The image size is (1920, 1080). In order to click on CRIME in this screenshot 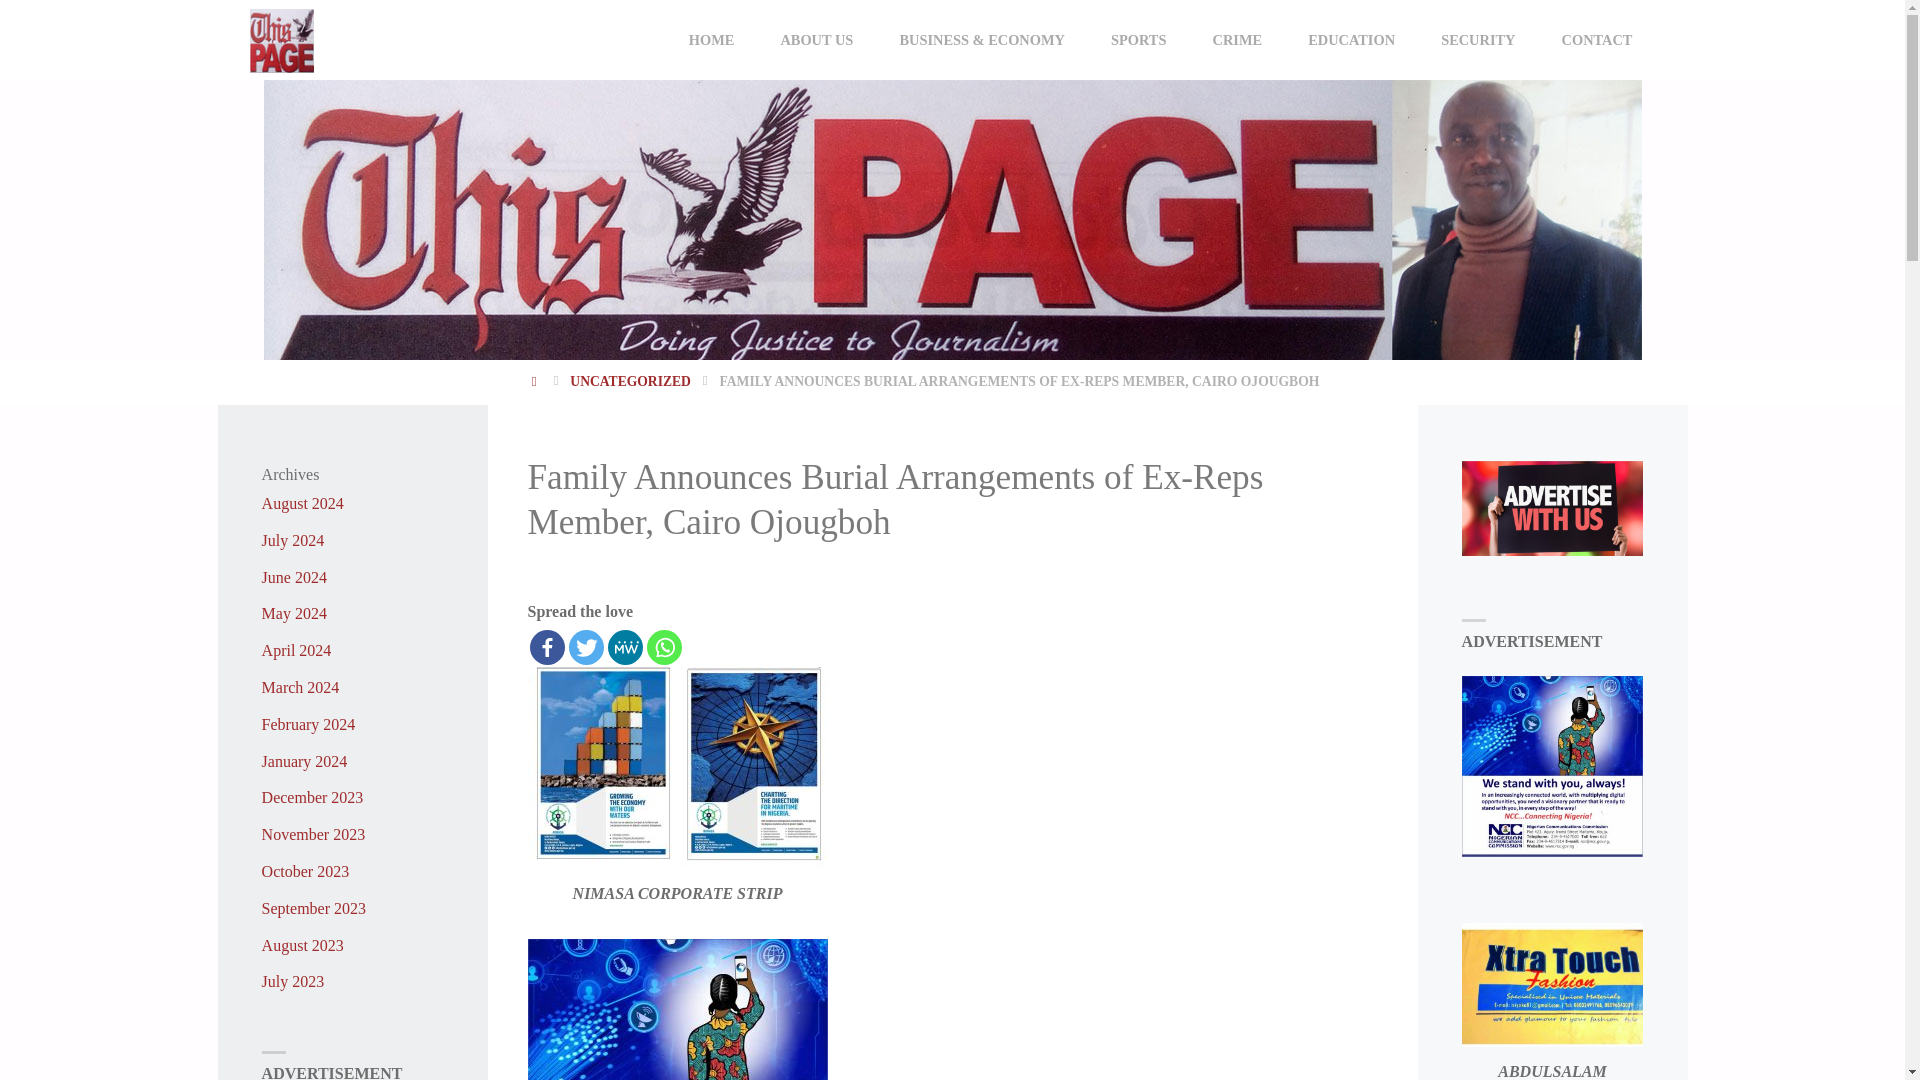, I will do `click(1238, 40)`.